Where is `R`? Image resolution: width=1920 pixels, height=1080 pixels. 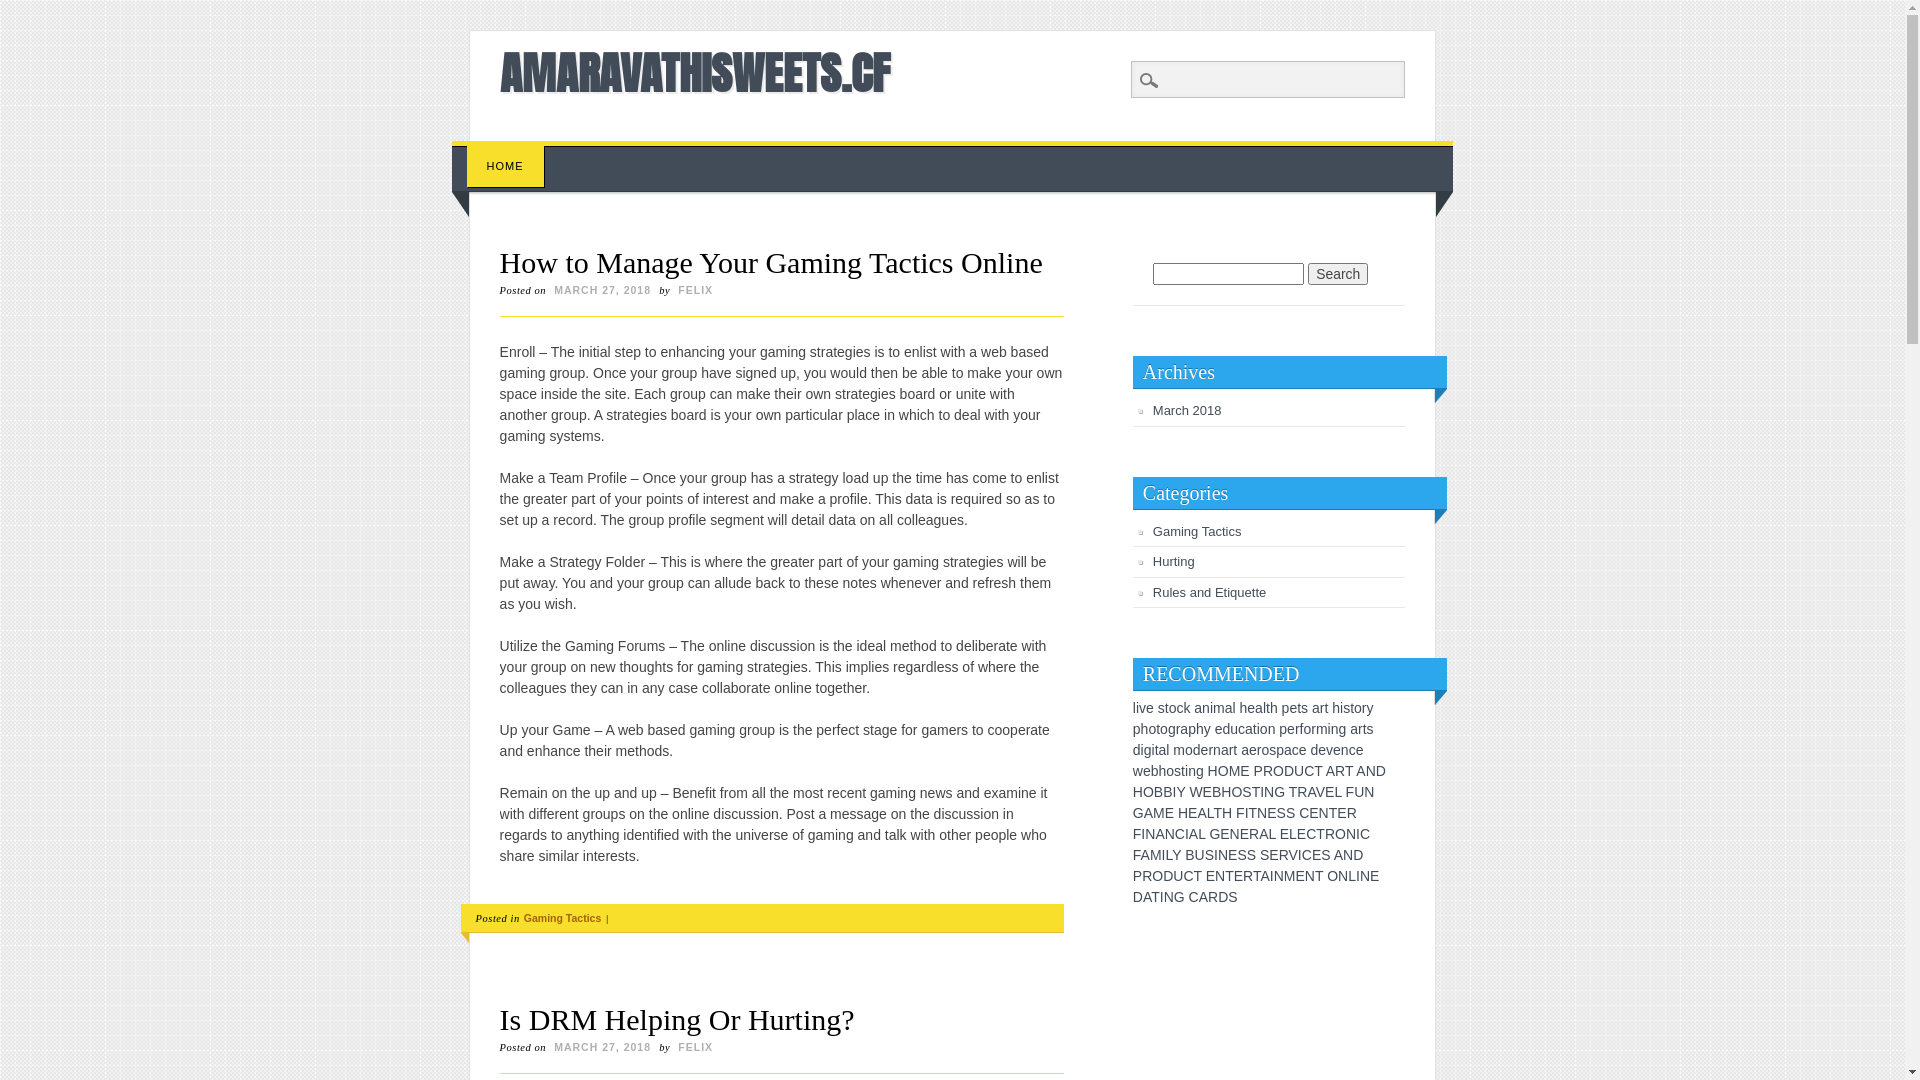
R is located at coordinates (1330, 834).